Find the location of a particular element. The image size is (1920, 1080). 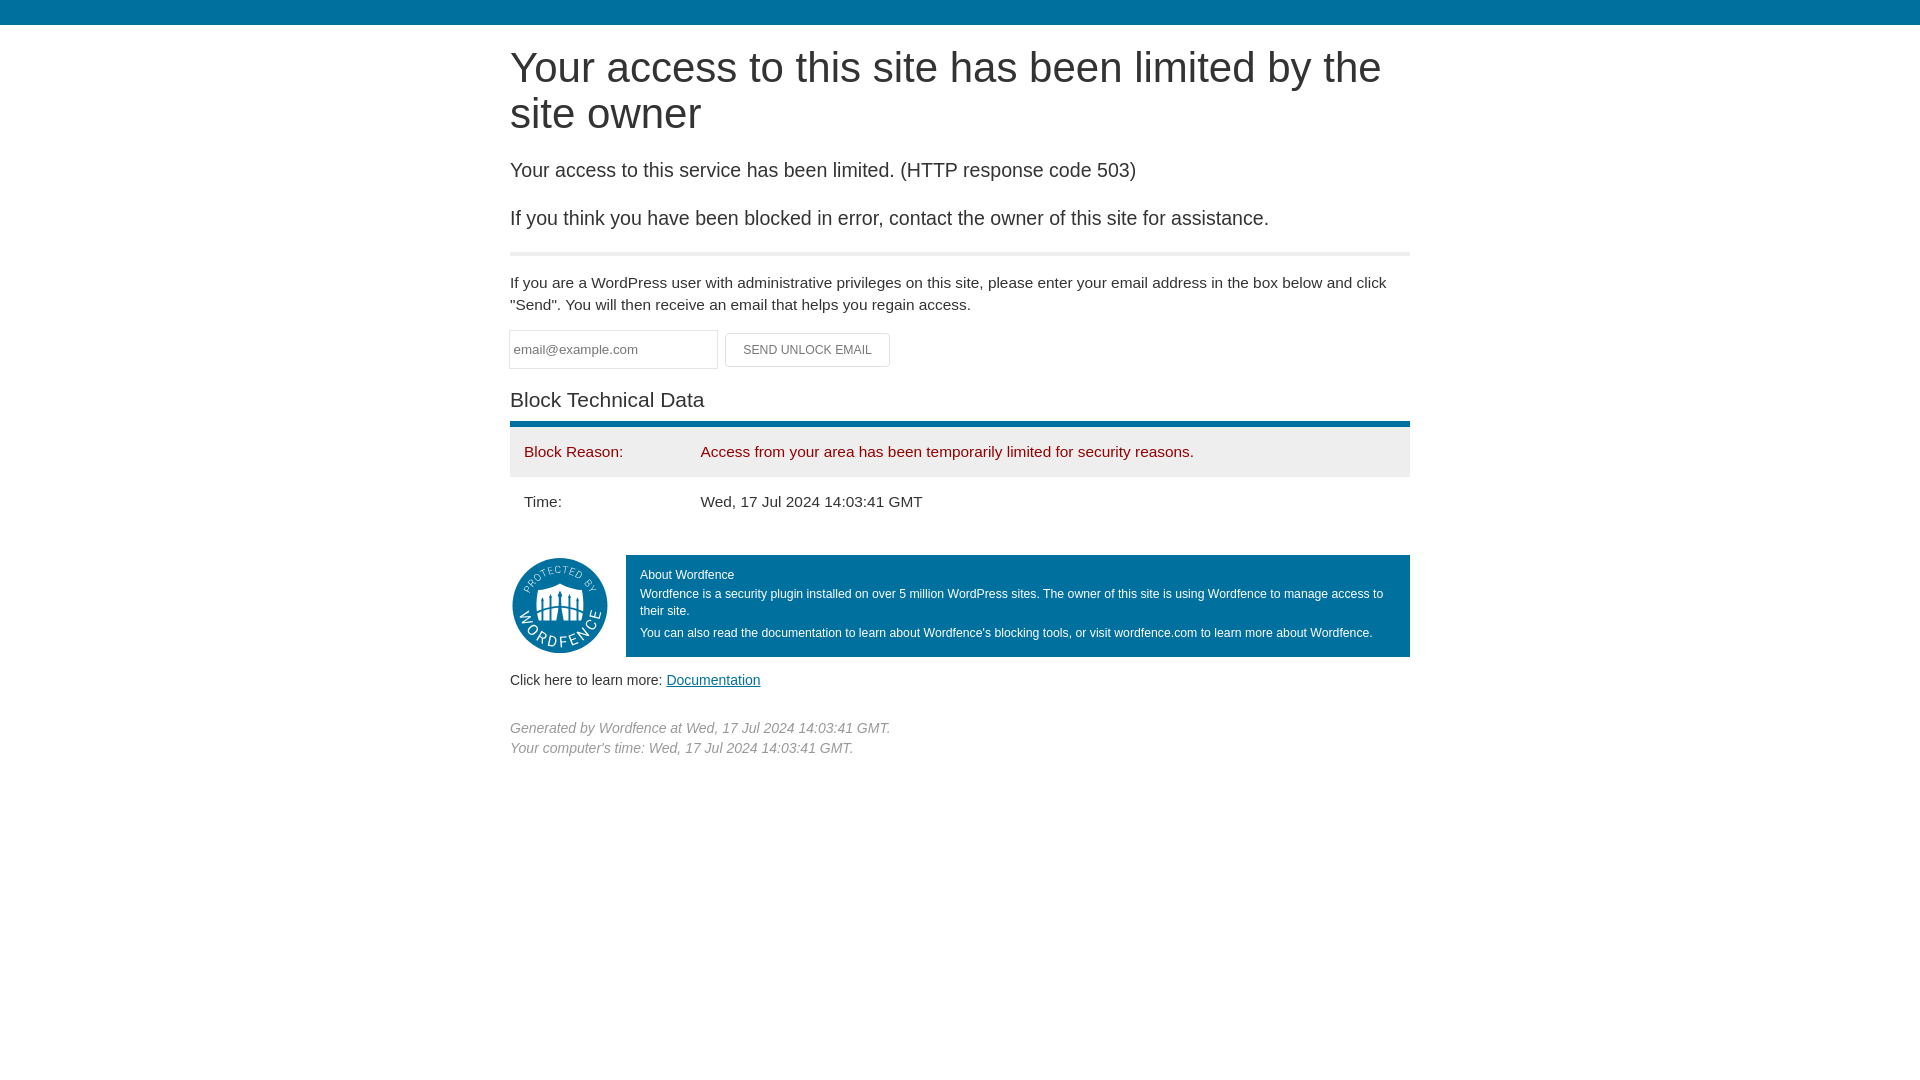

Documentation is located at coordinates (713, 679).